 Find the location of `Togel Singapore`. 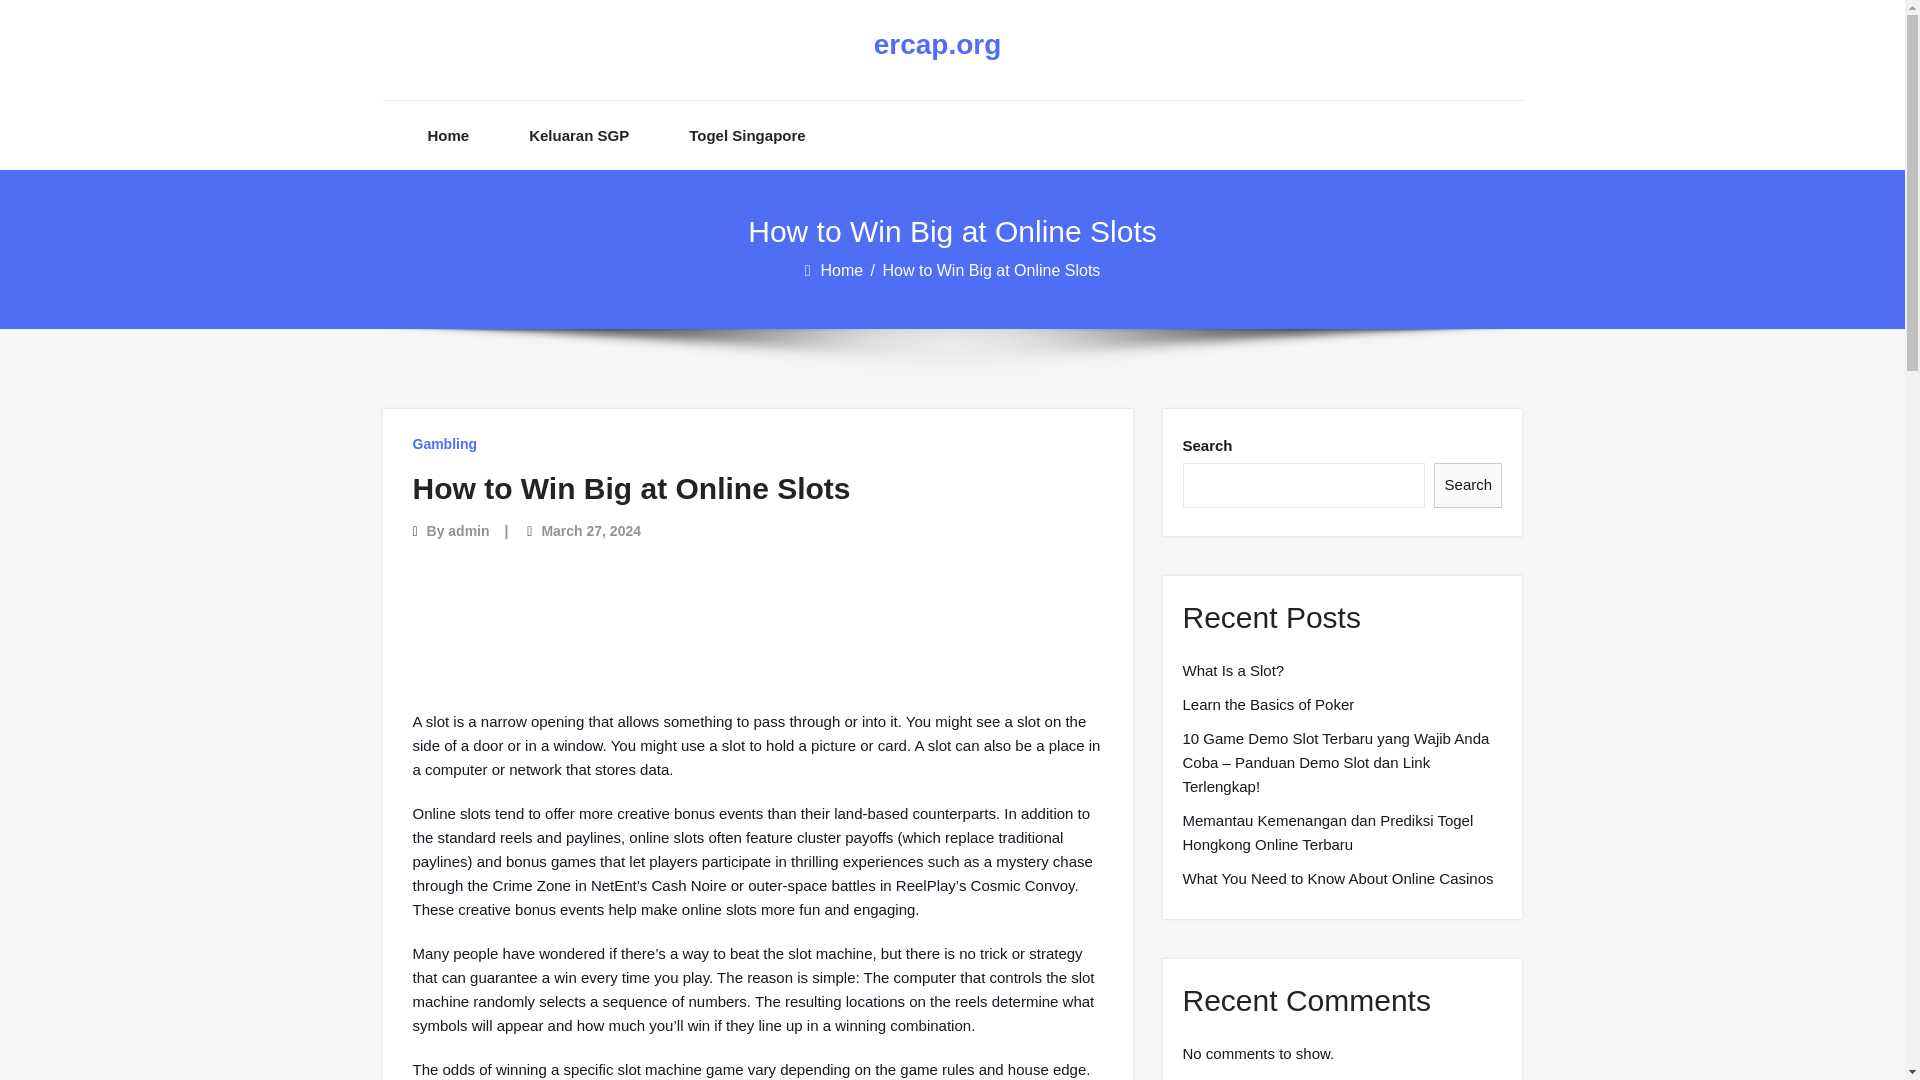

Togel Singapore is located at coordinates (746, 135).